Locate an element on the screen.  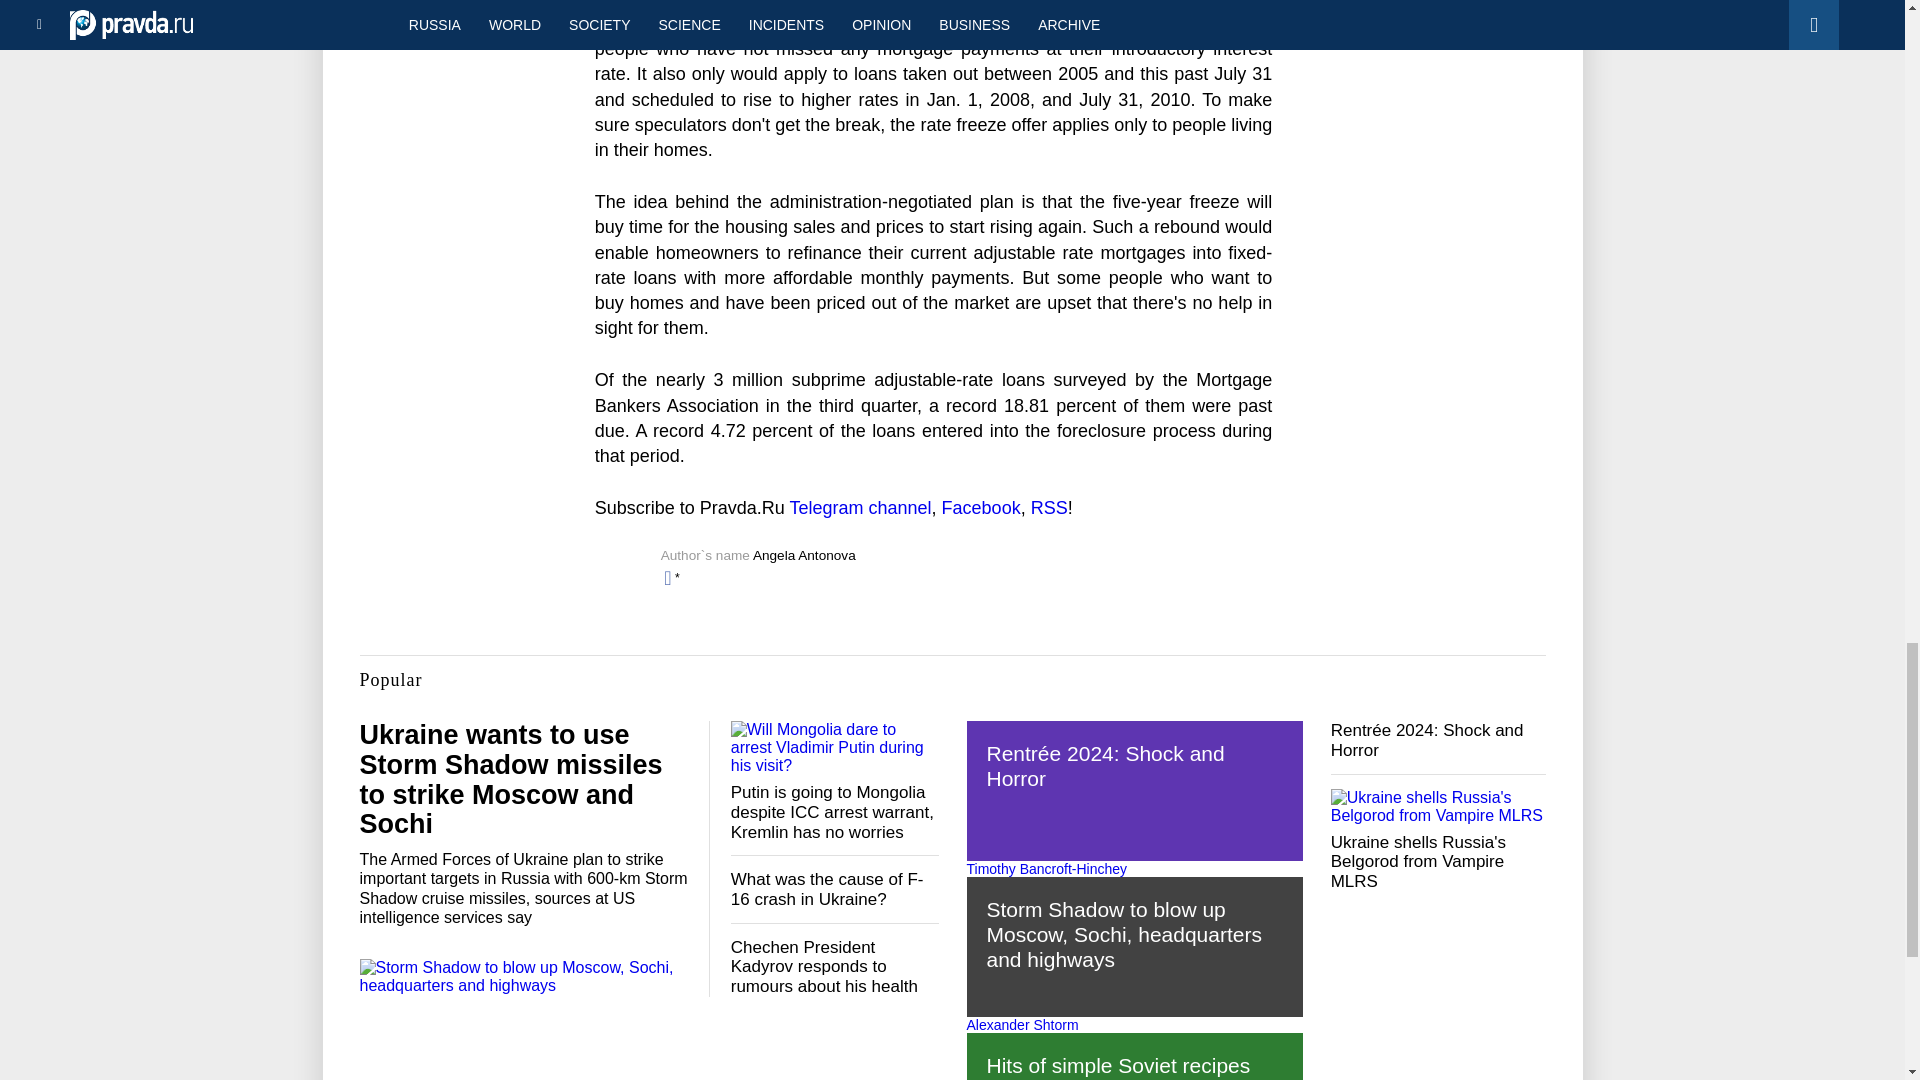
Facebook is located at coordinates (982, 508).